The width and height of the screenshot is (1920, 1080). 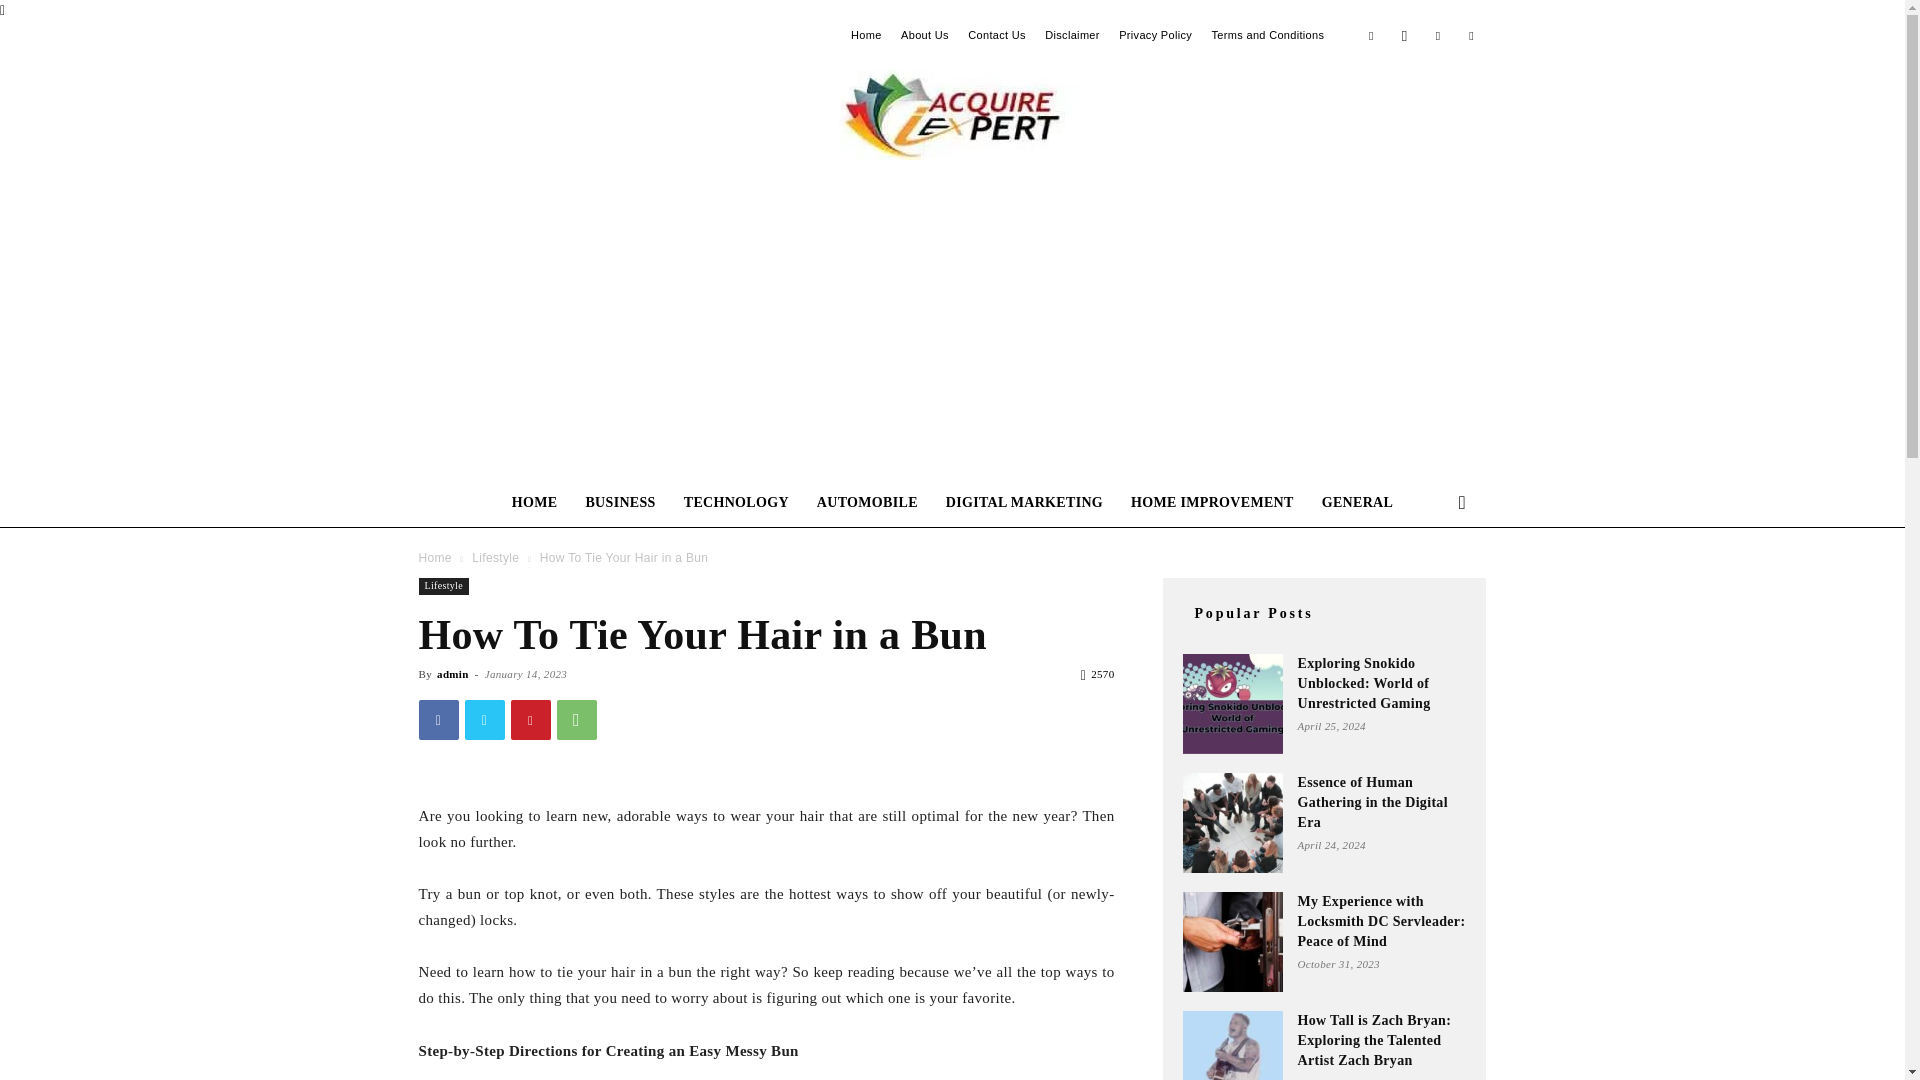 I want to click on Search, so click(x=1430, y=583).